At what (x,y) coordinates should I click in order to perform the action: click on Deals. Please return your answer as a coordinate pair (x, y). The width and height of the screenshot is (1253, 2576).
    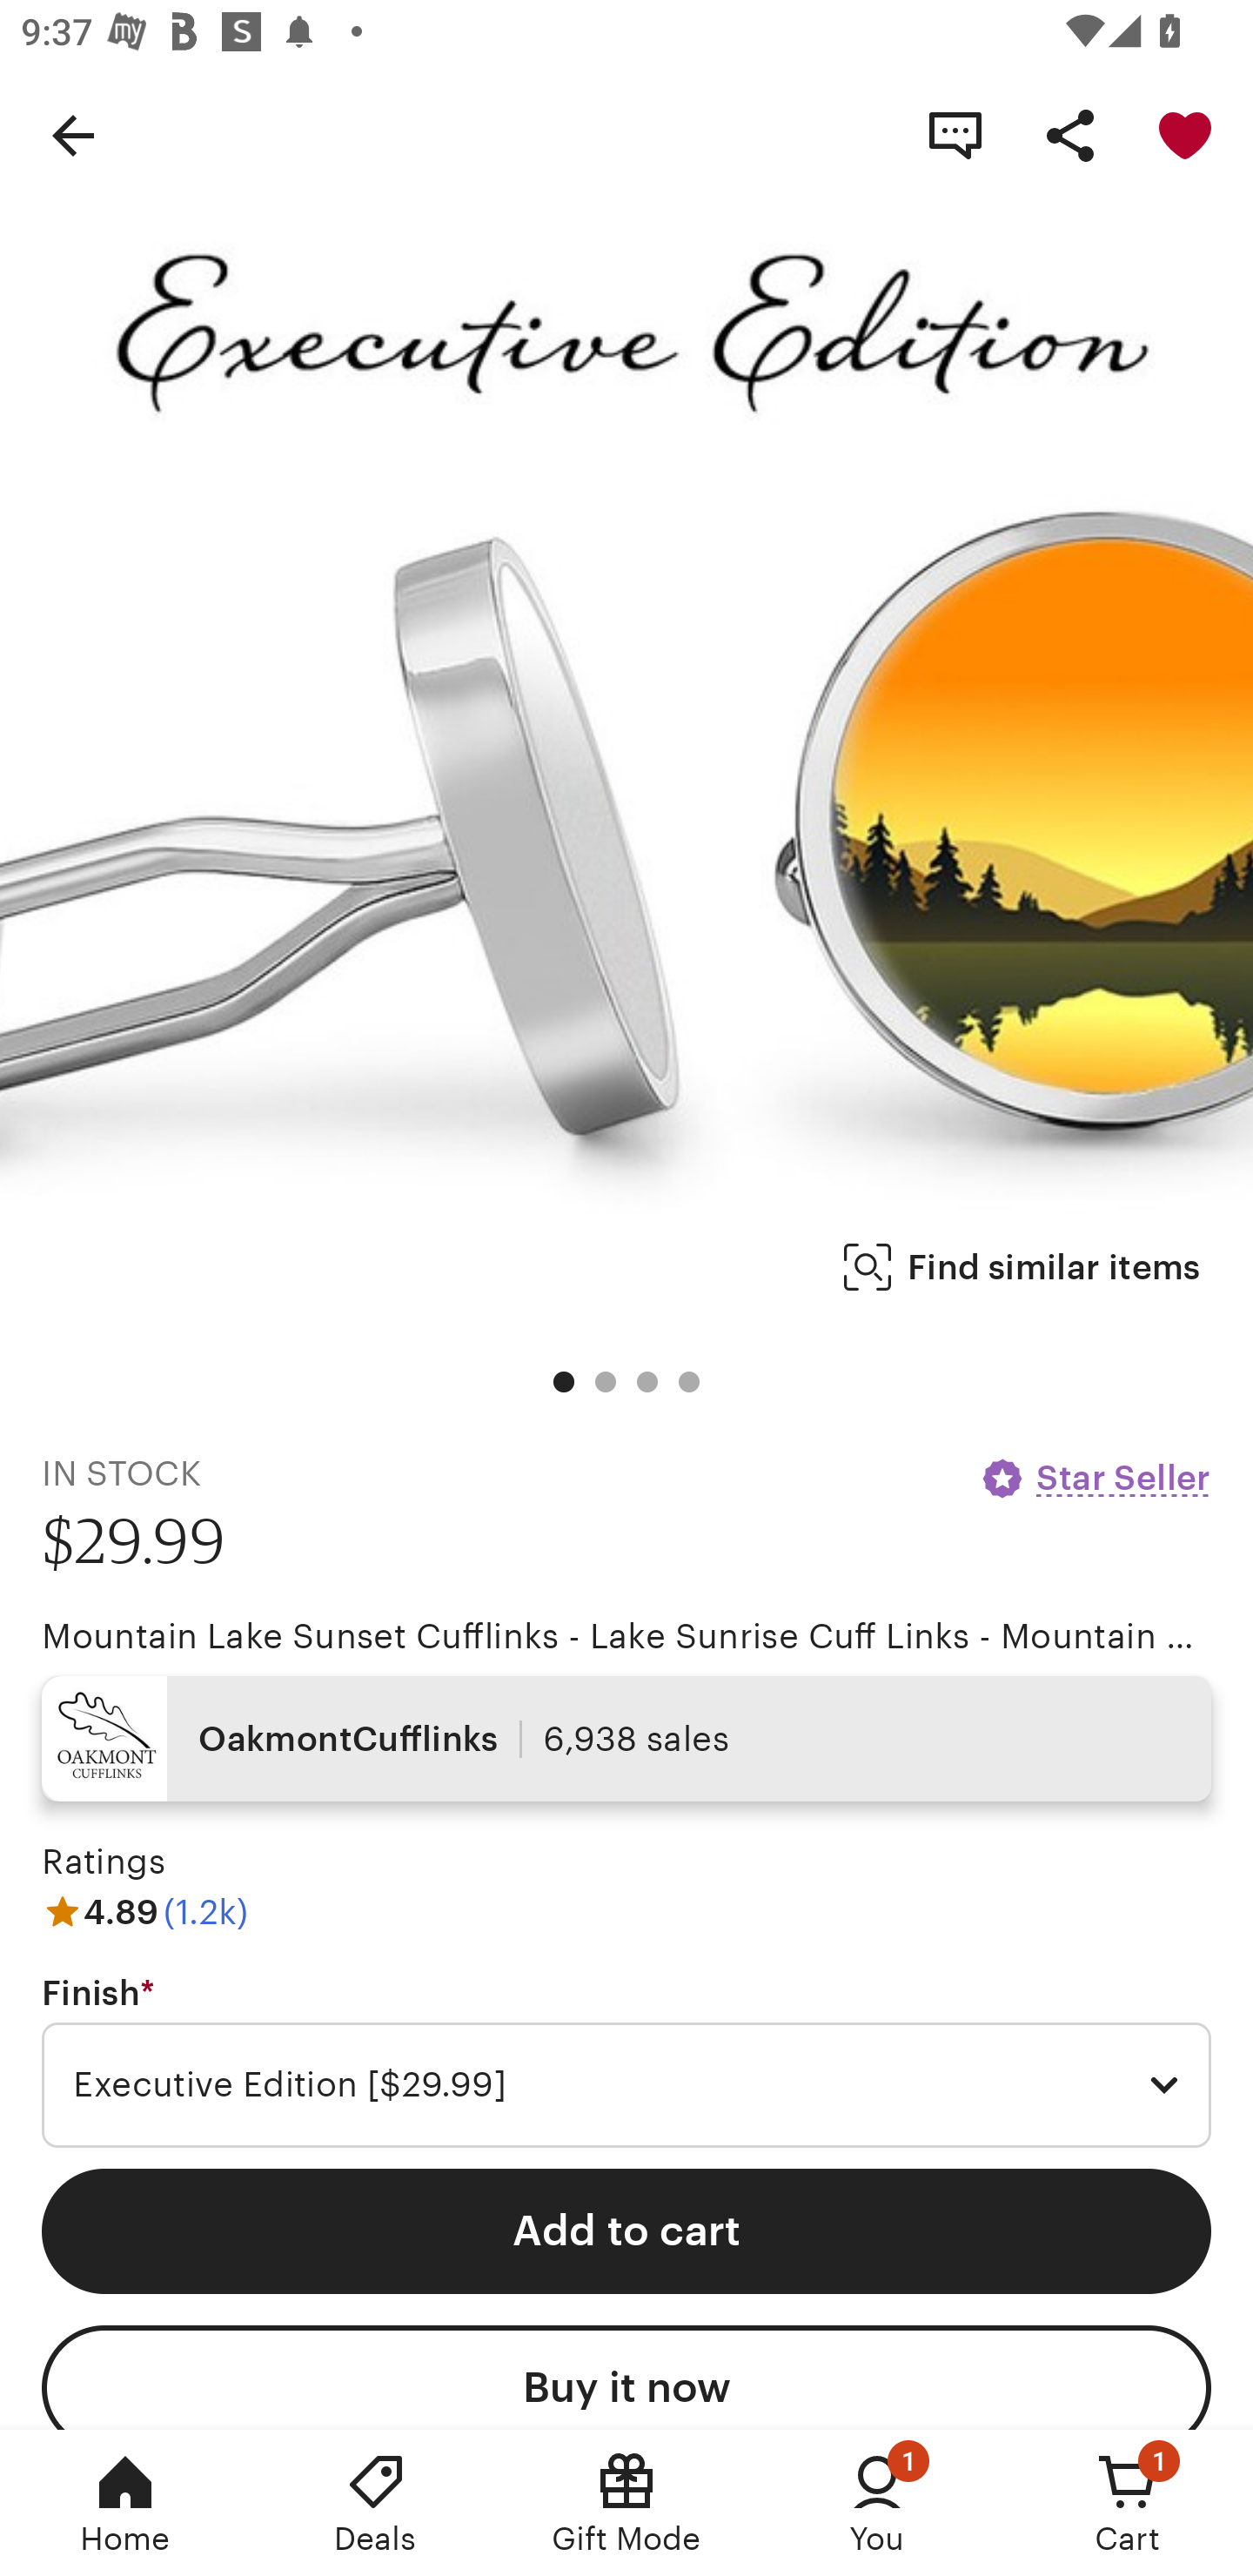
    Looking at the image, I should click on (376, 2503).